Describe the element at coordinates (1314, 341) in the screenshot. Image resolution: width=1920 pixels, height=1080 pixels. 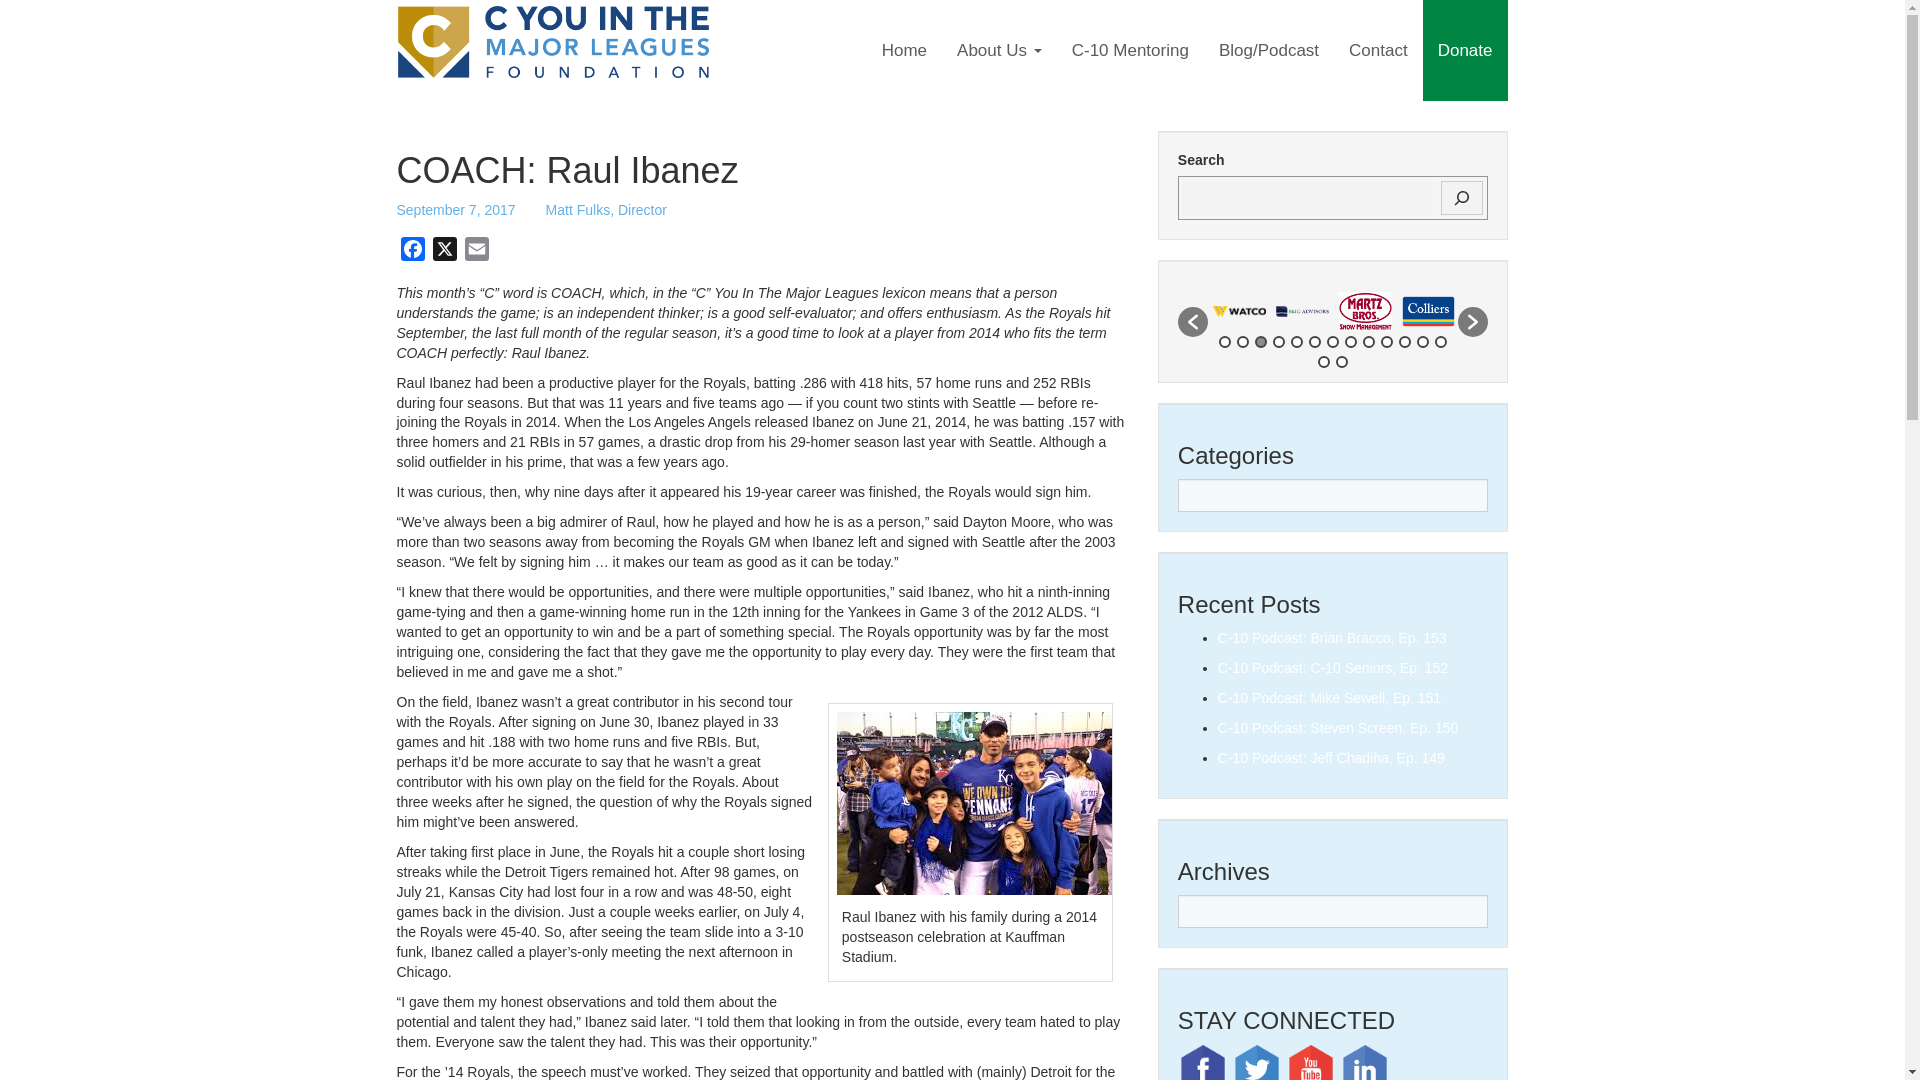
I see `6` at that location.